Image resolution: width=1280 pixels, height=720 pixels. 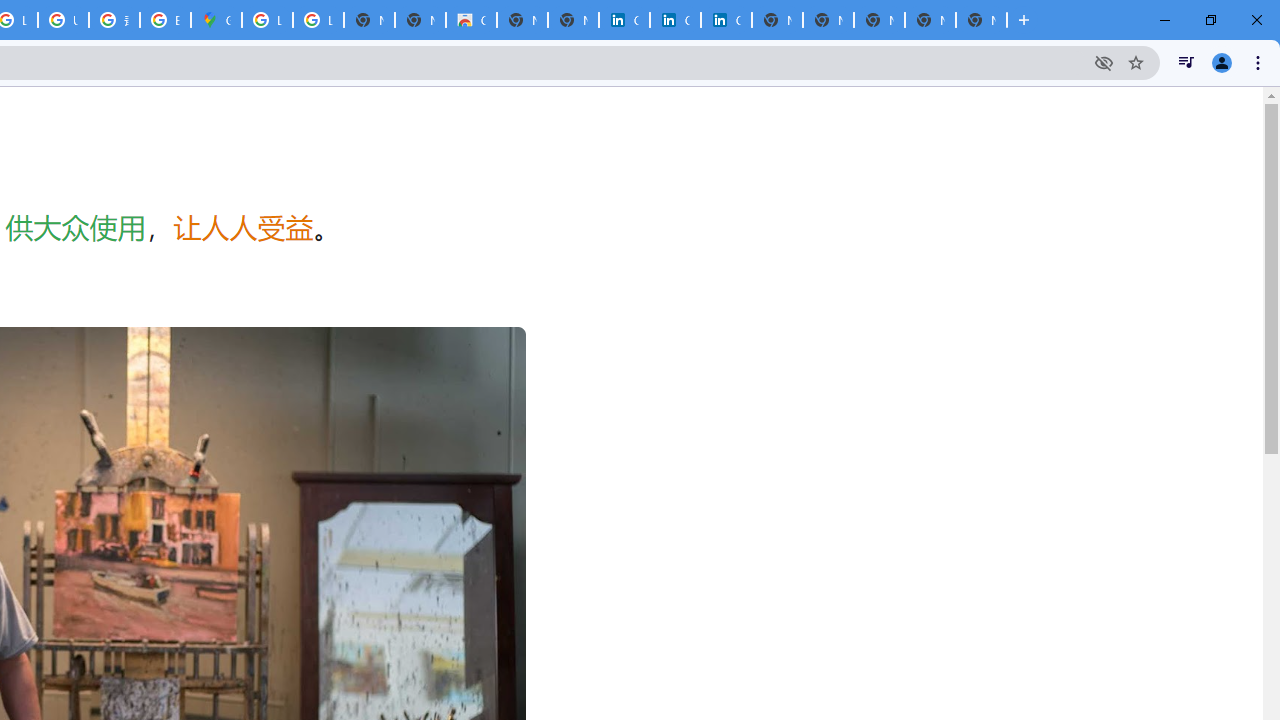 What do you see at coordinates (726, 20) in the screenshot?
I see `Copyright Policy` at bounding box center [726, 20].